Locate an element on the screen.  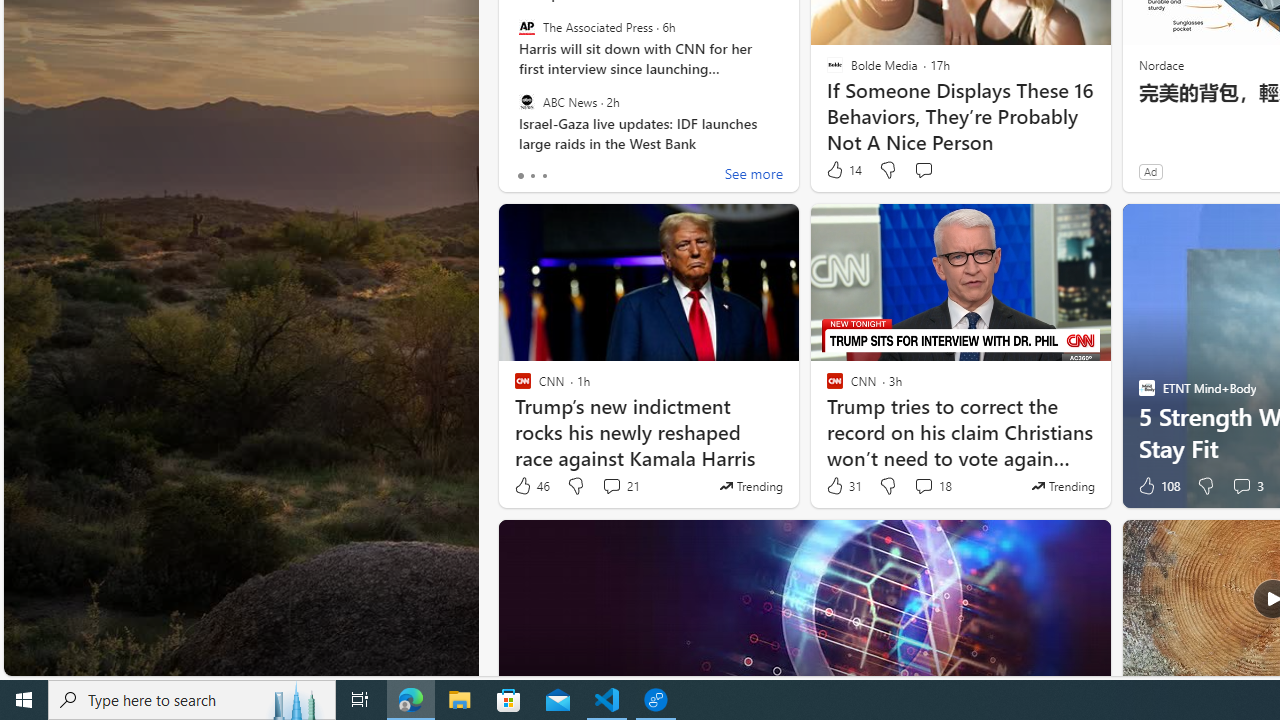
View comments 3 Comment is located at coordinates (1241, 486).